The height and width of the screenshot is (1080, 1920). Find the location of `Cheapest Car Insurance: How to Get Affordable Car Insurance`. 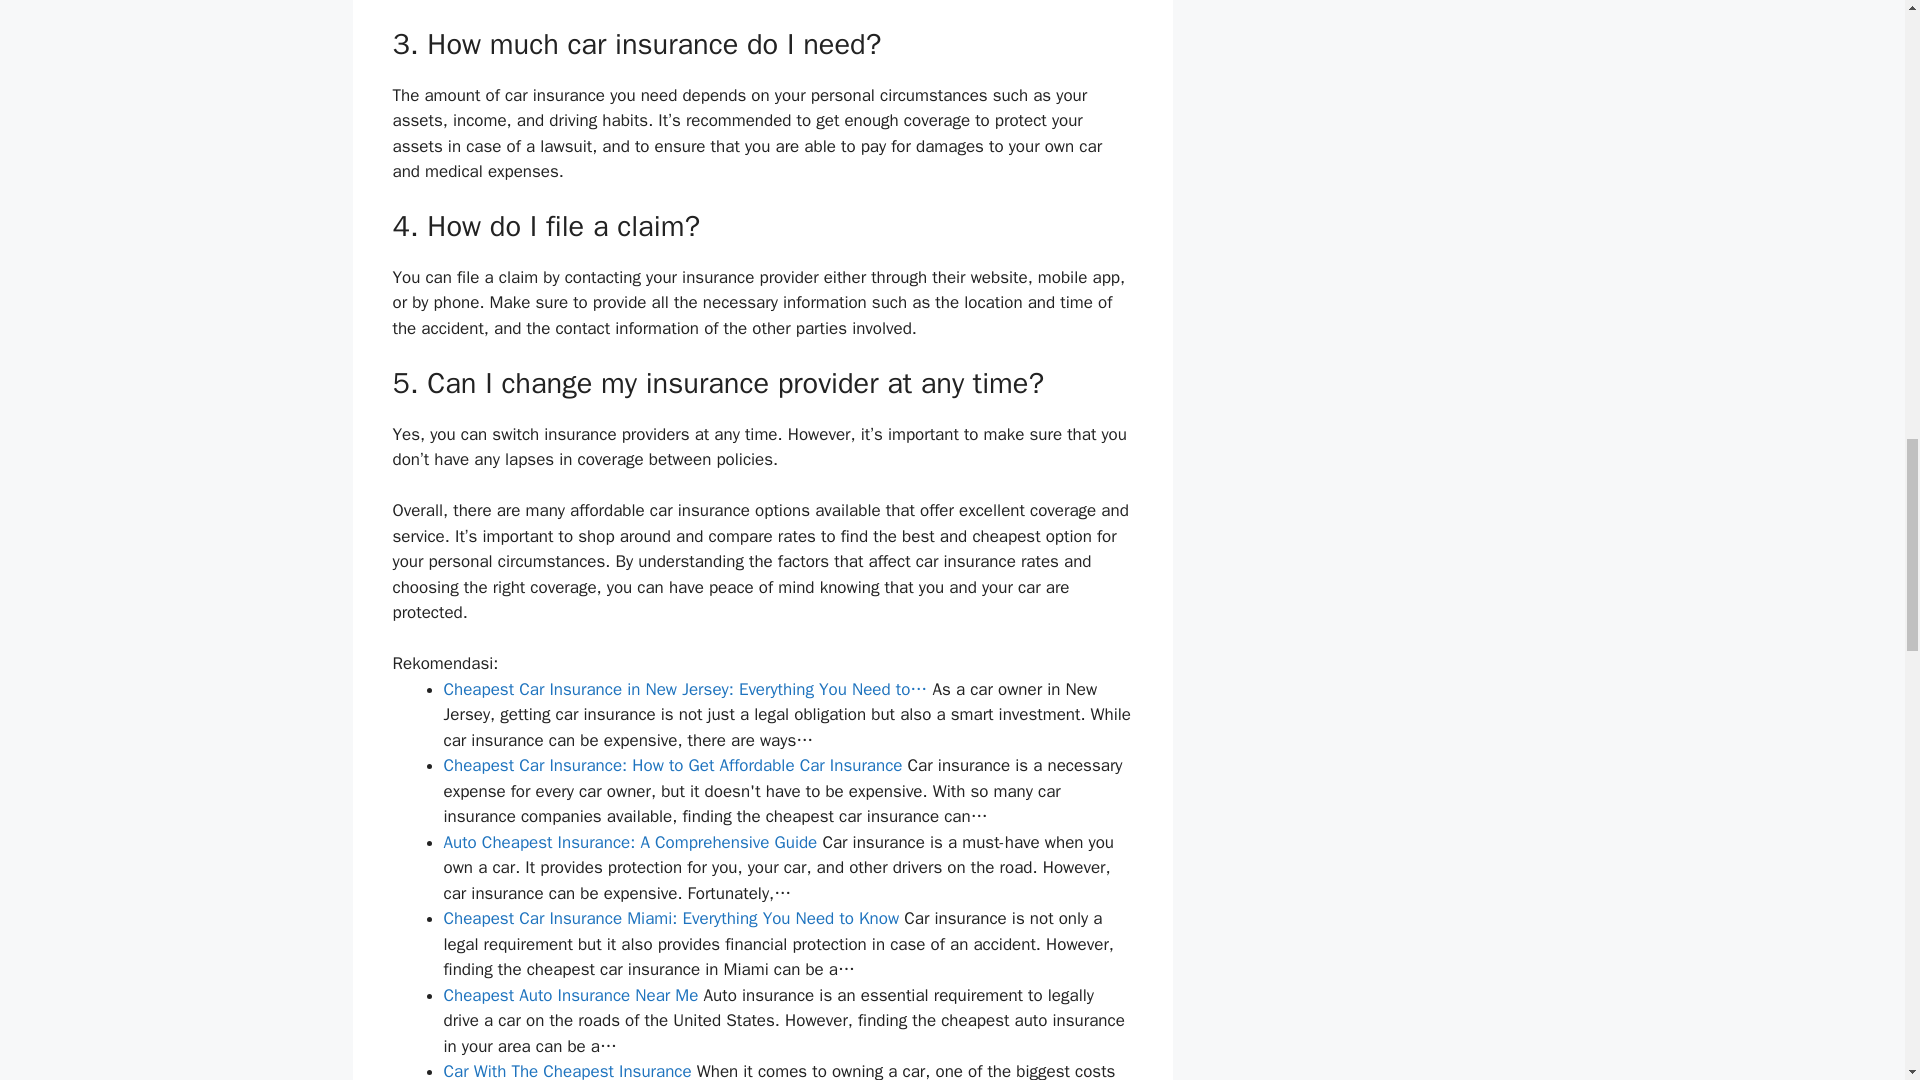

Cheapest Car Insurance: How to Get Affordable Car Insurance is located at coordinates (672, 765).